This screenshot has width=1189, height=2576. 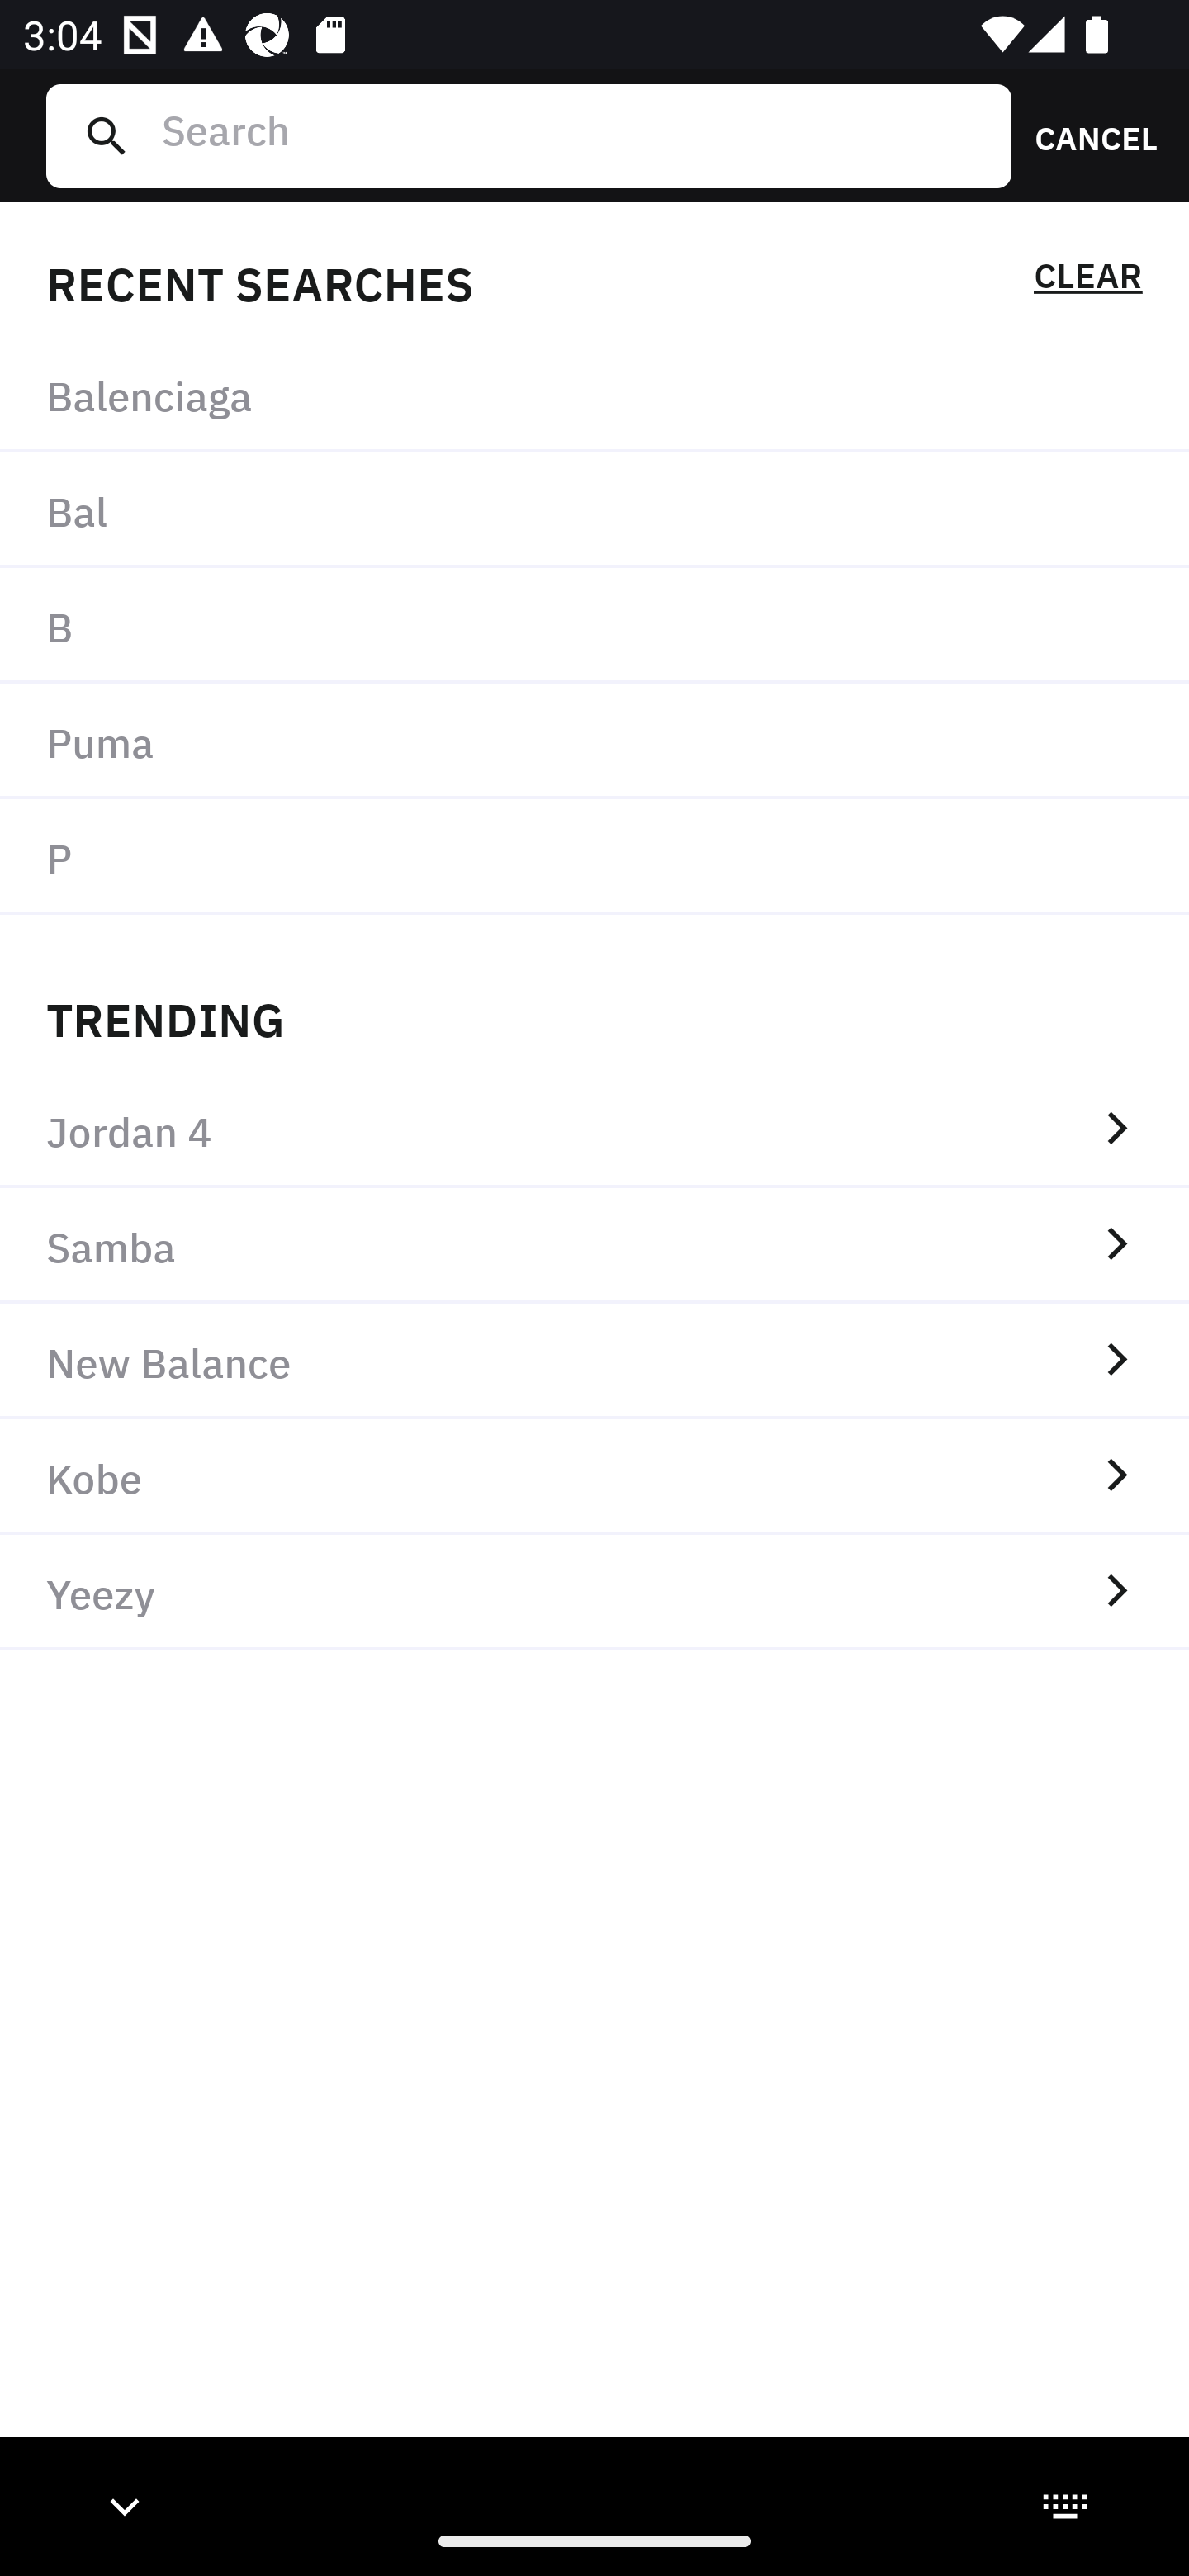 What do you see at coordinates (594, 395) in the screenshot?
I see `Balenciaga` at bounding box center [594, 395].